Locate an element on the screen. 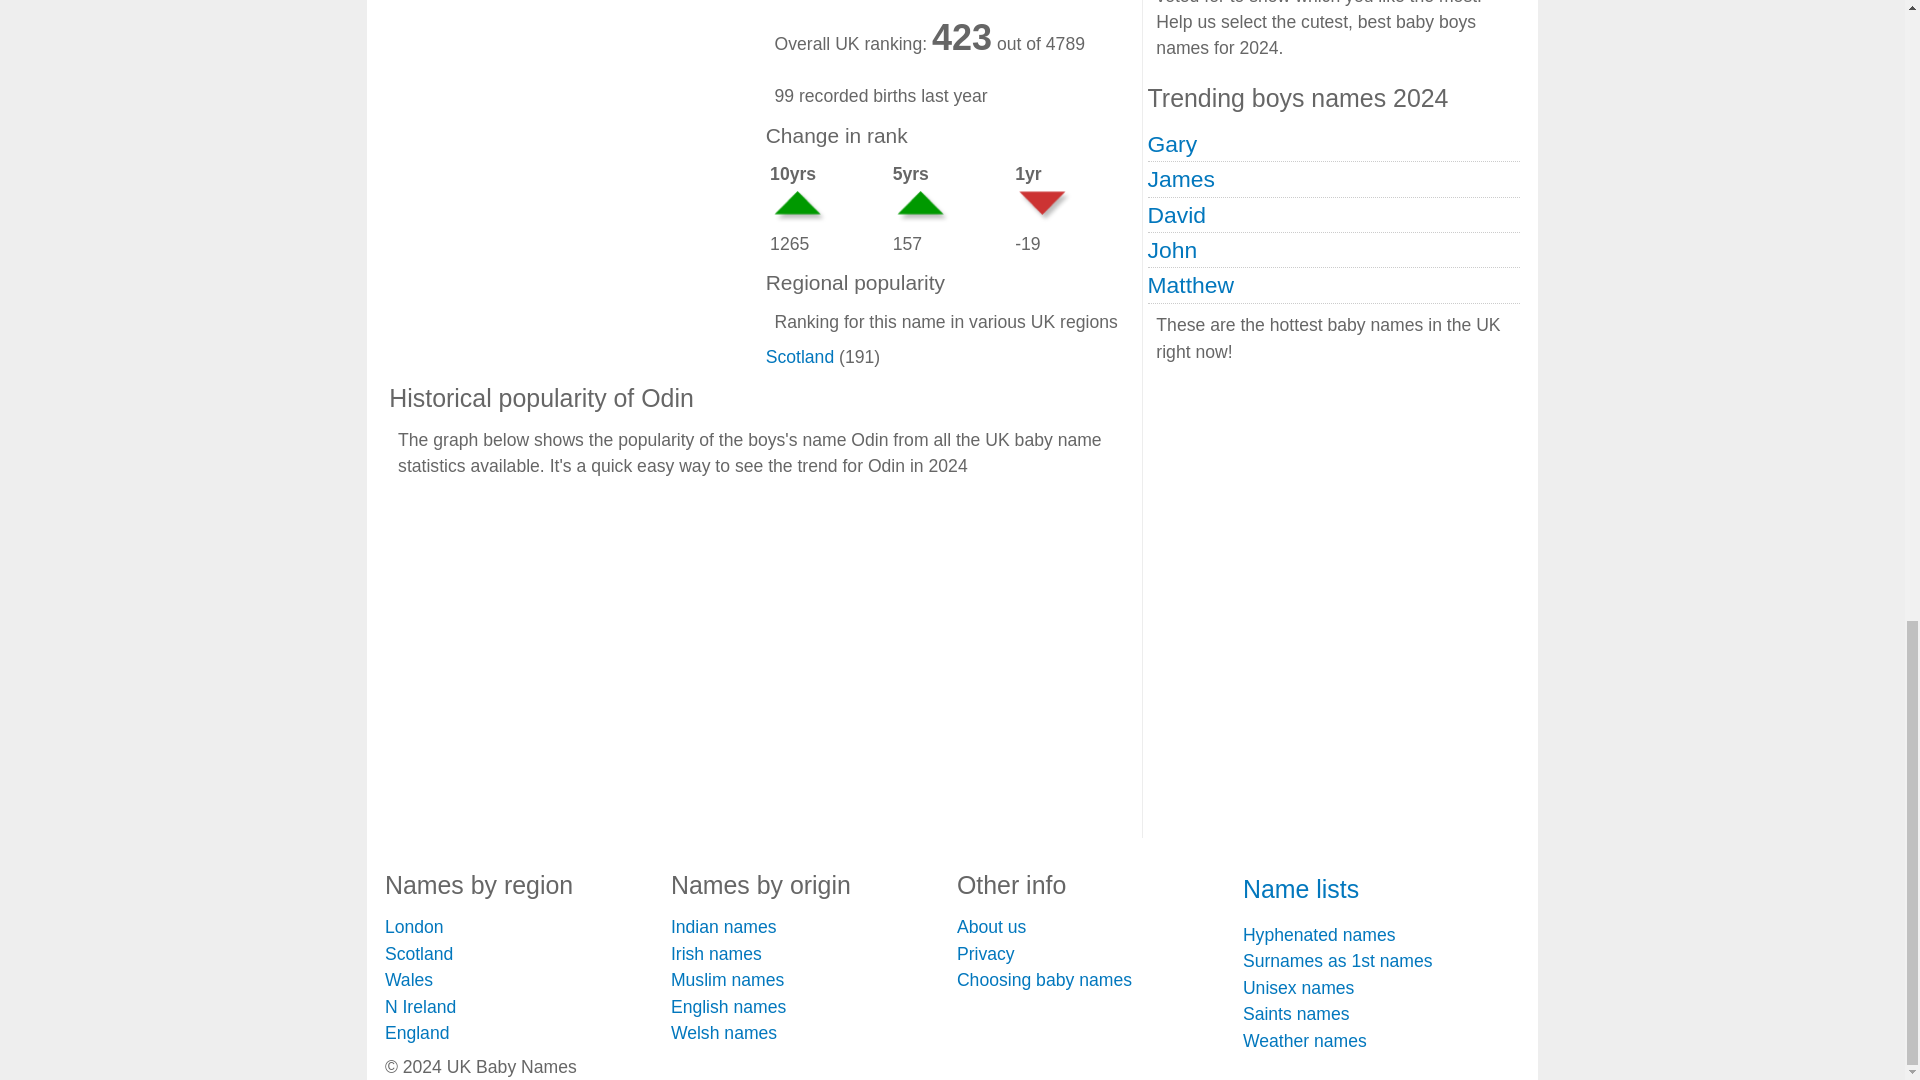  John is located at coordinates (1173, 250).